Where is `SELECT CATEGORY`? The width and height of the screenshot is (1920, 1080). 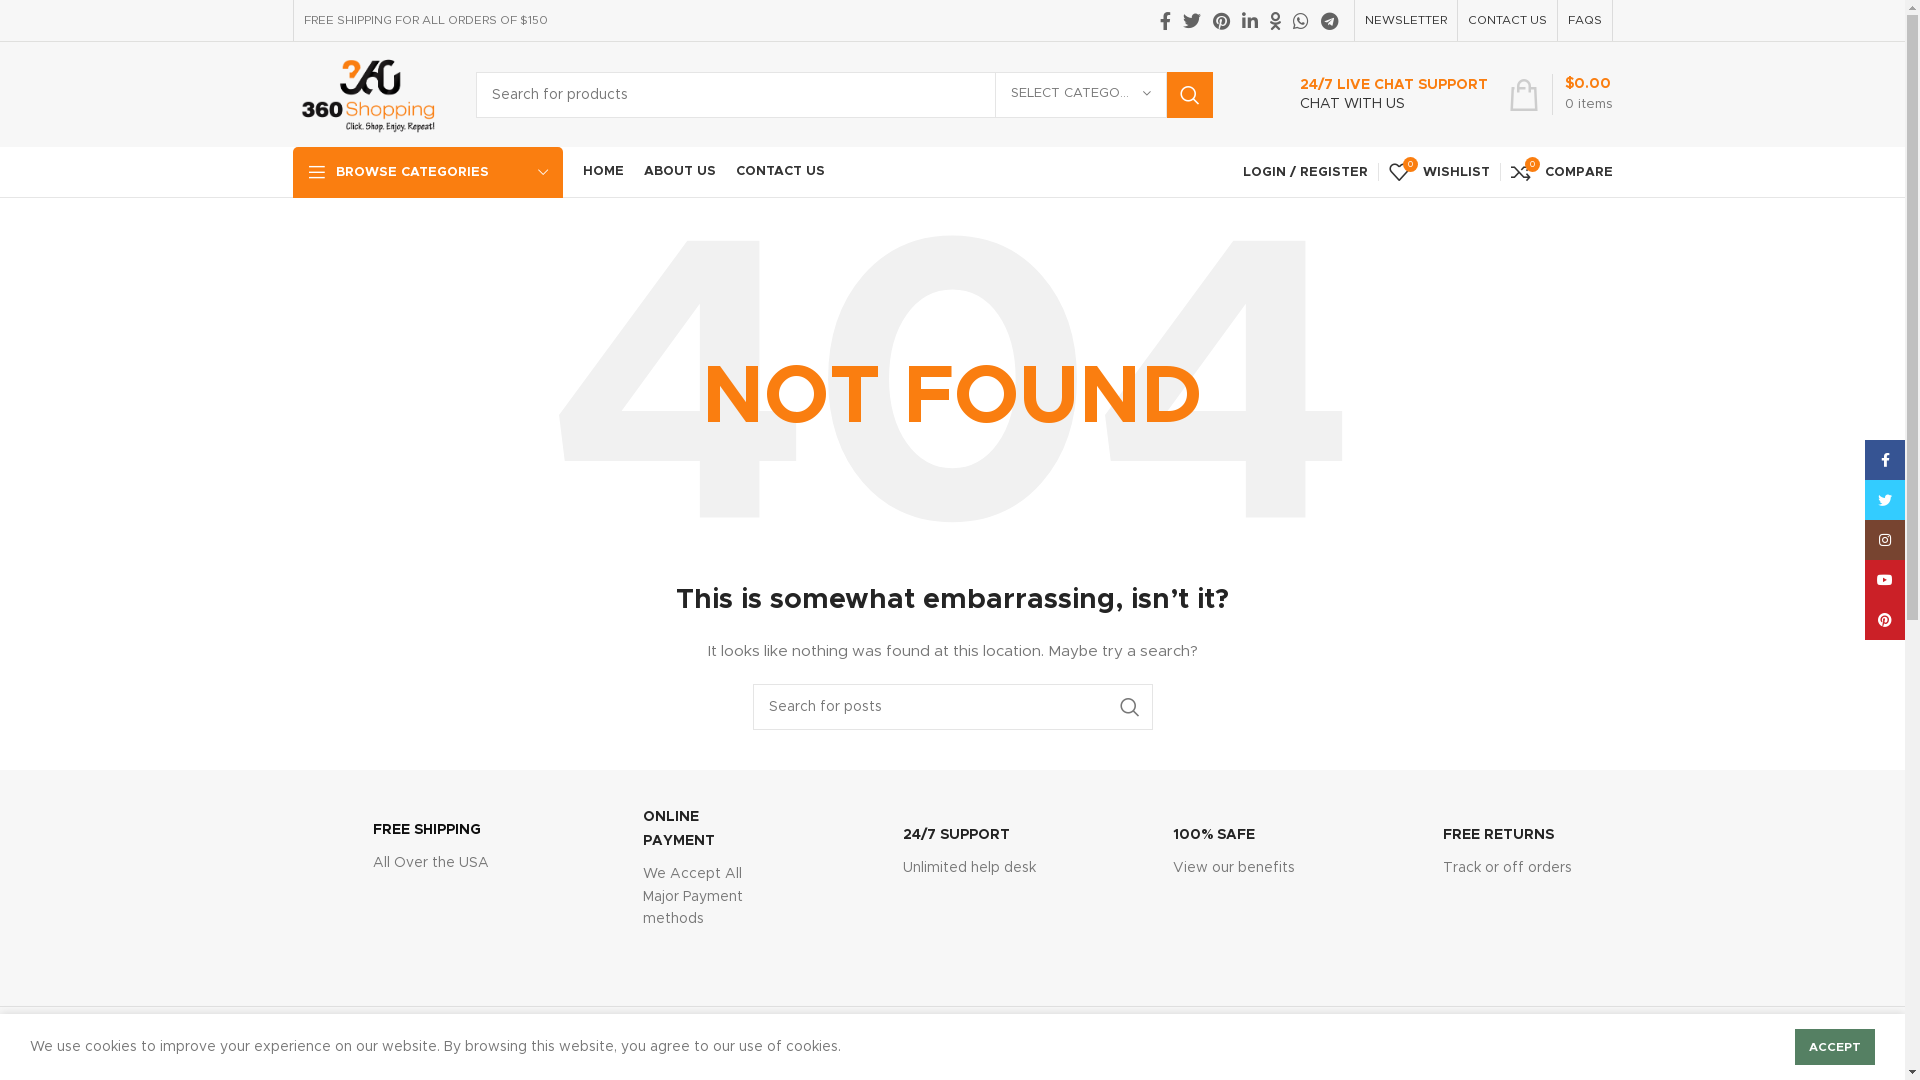
SELECT CATEGORY is located at coordinates (1080, 94).